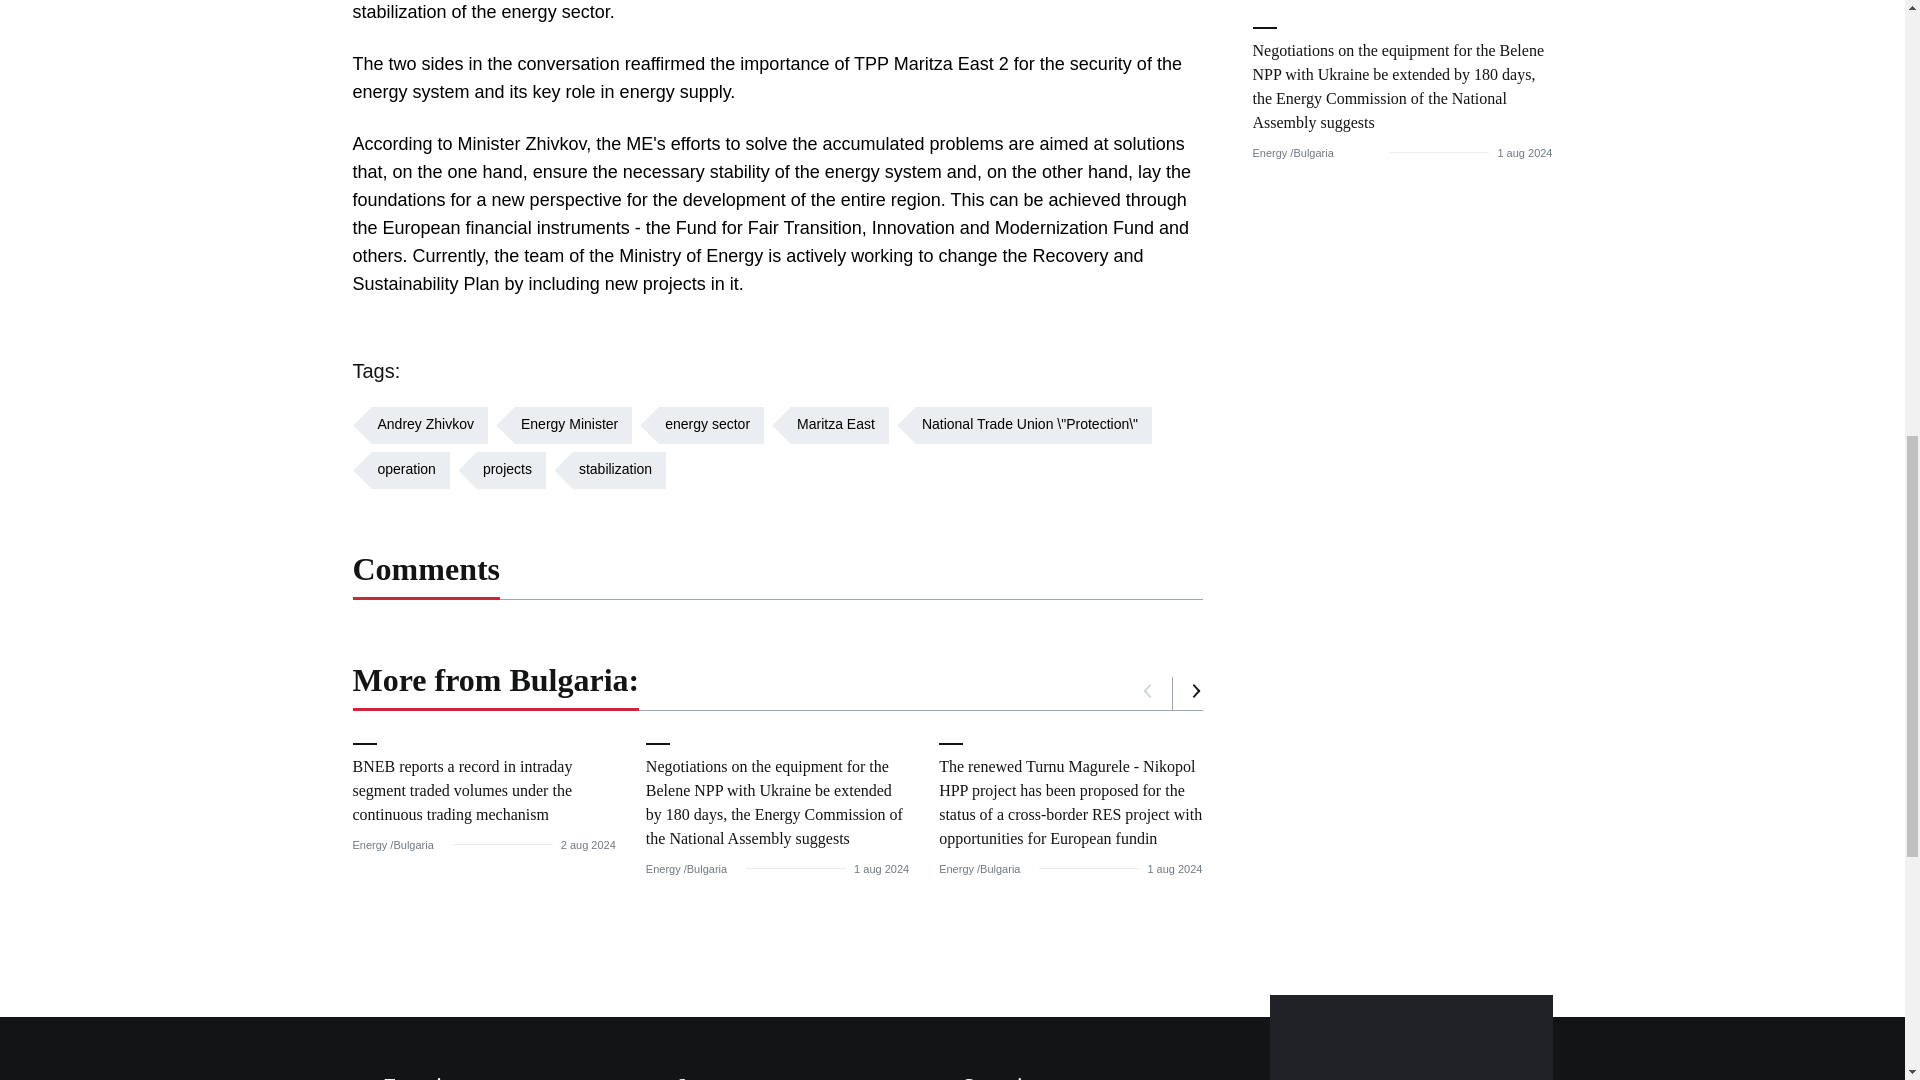 The image size is (1920, 1080). What do you see at coordinates (830, 425) in the screenshot?
I see `Maritza East` at bounding box center [830, 425].